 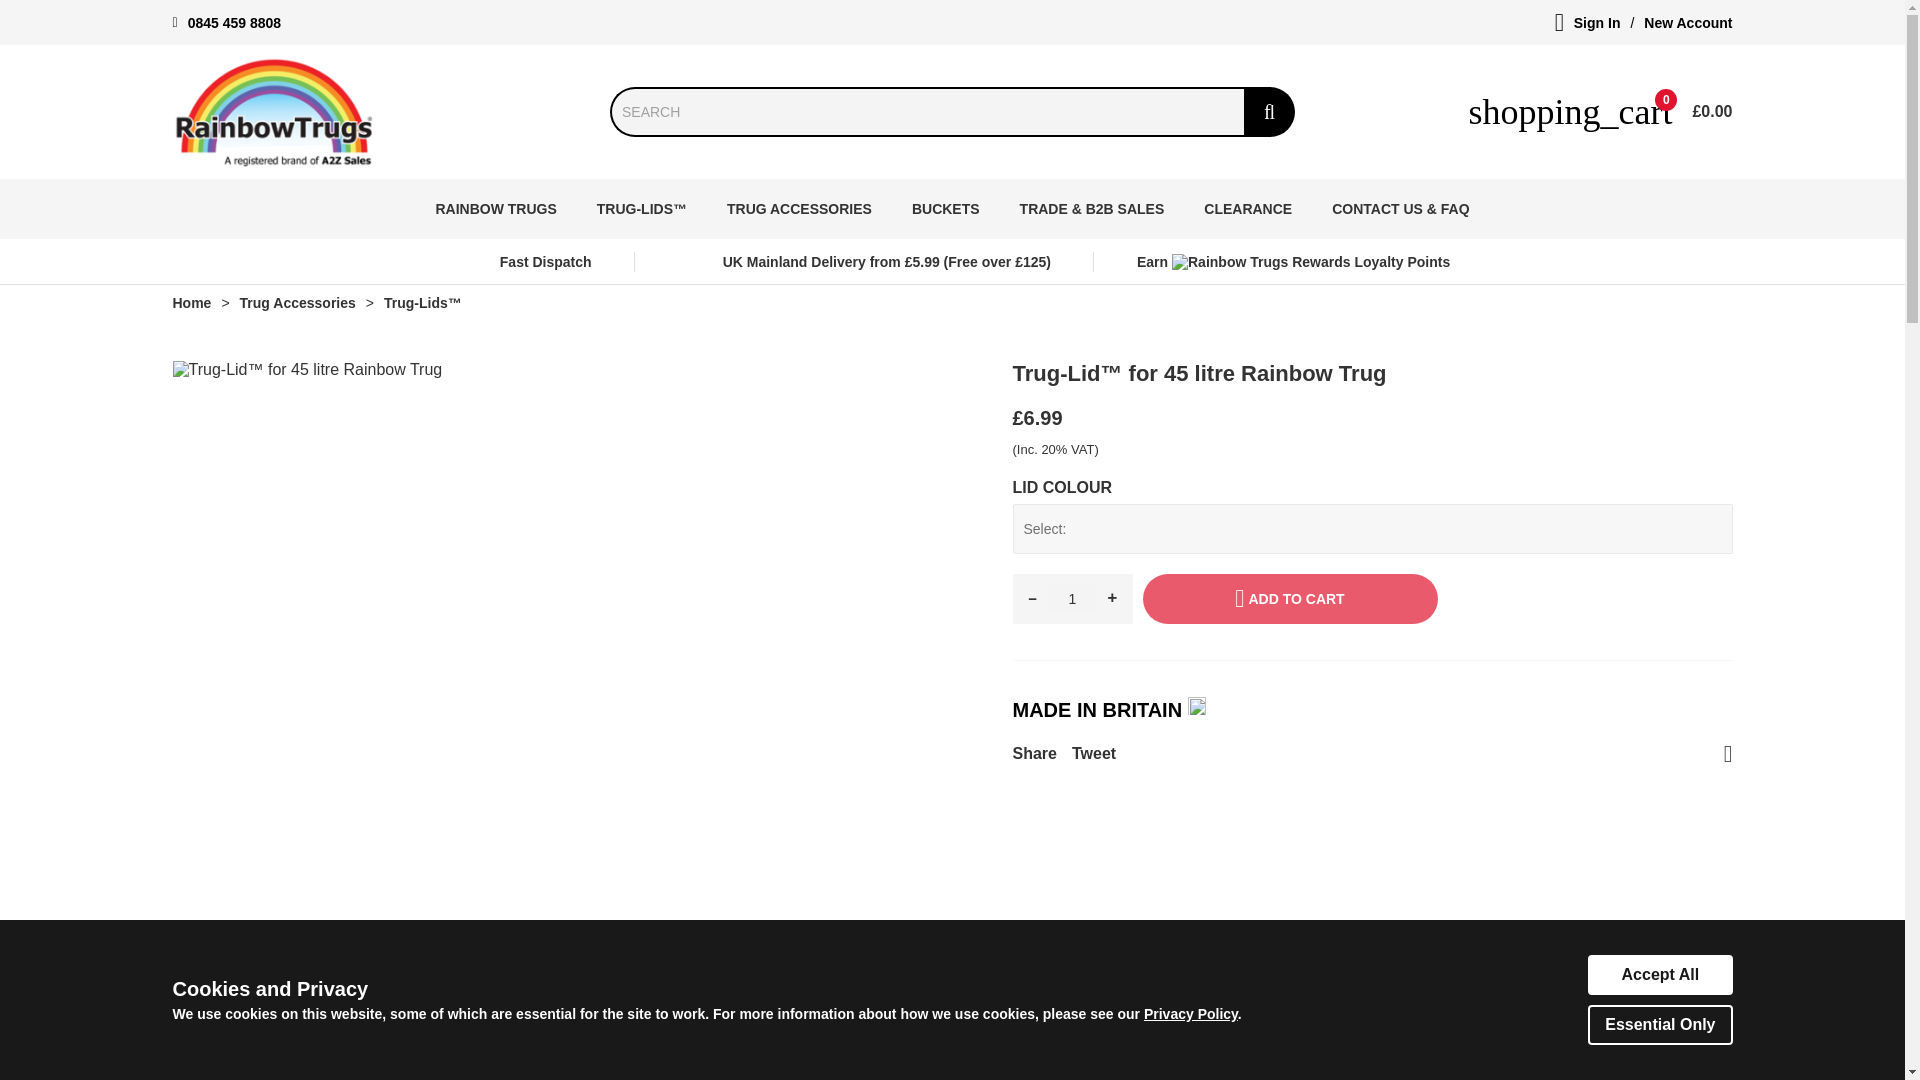 What do you see at coordinates (1248, 208) in the screenshot?
I see `CLEARANCE` at bounding box center [1248, 208].